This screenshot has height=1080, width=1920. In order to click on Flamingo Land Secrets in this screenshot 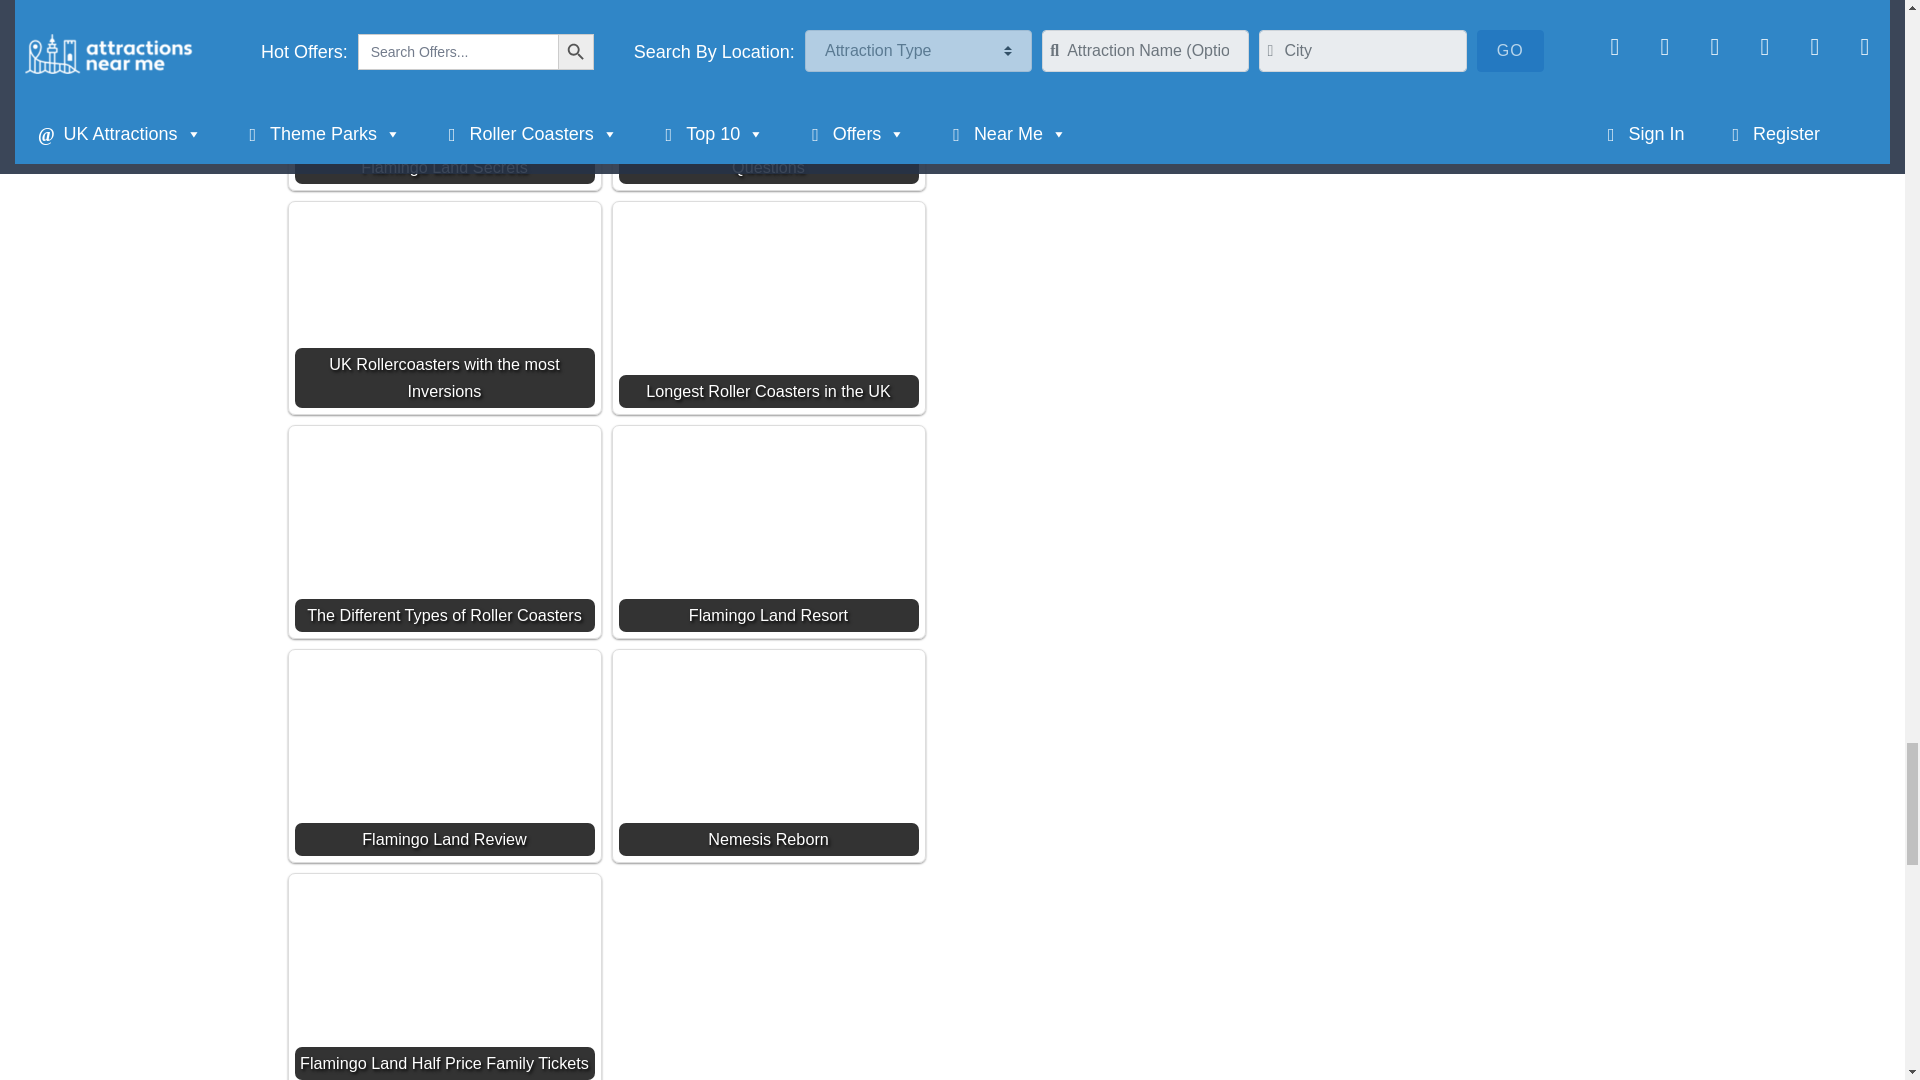, I will do `click(443, 82)`.